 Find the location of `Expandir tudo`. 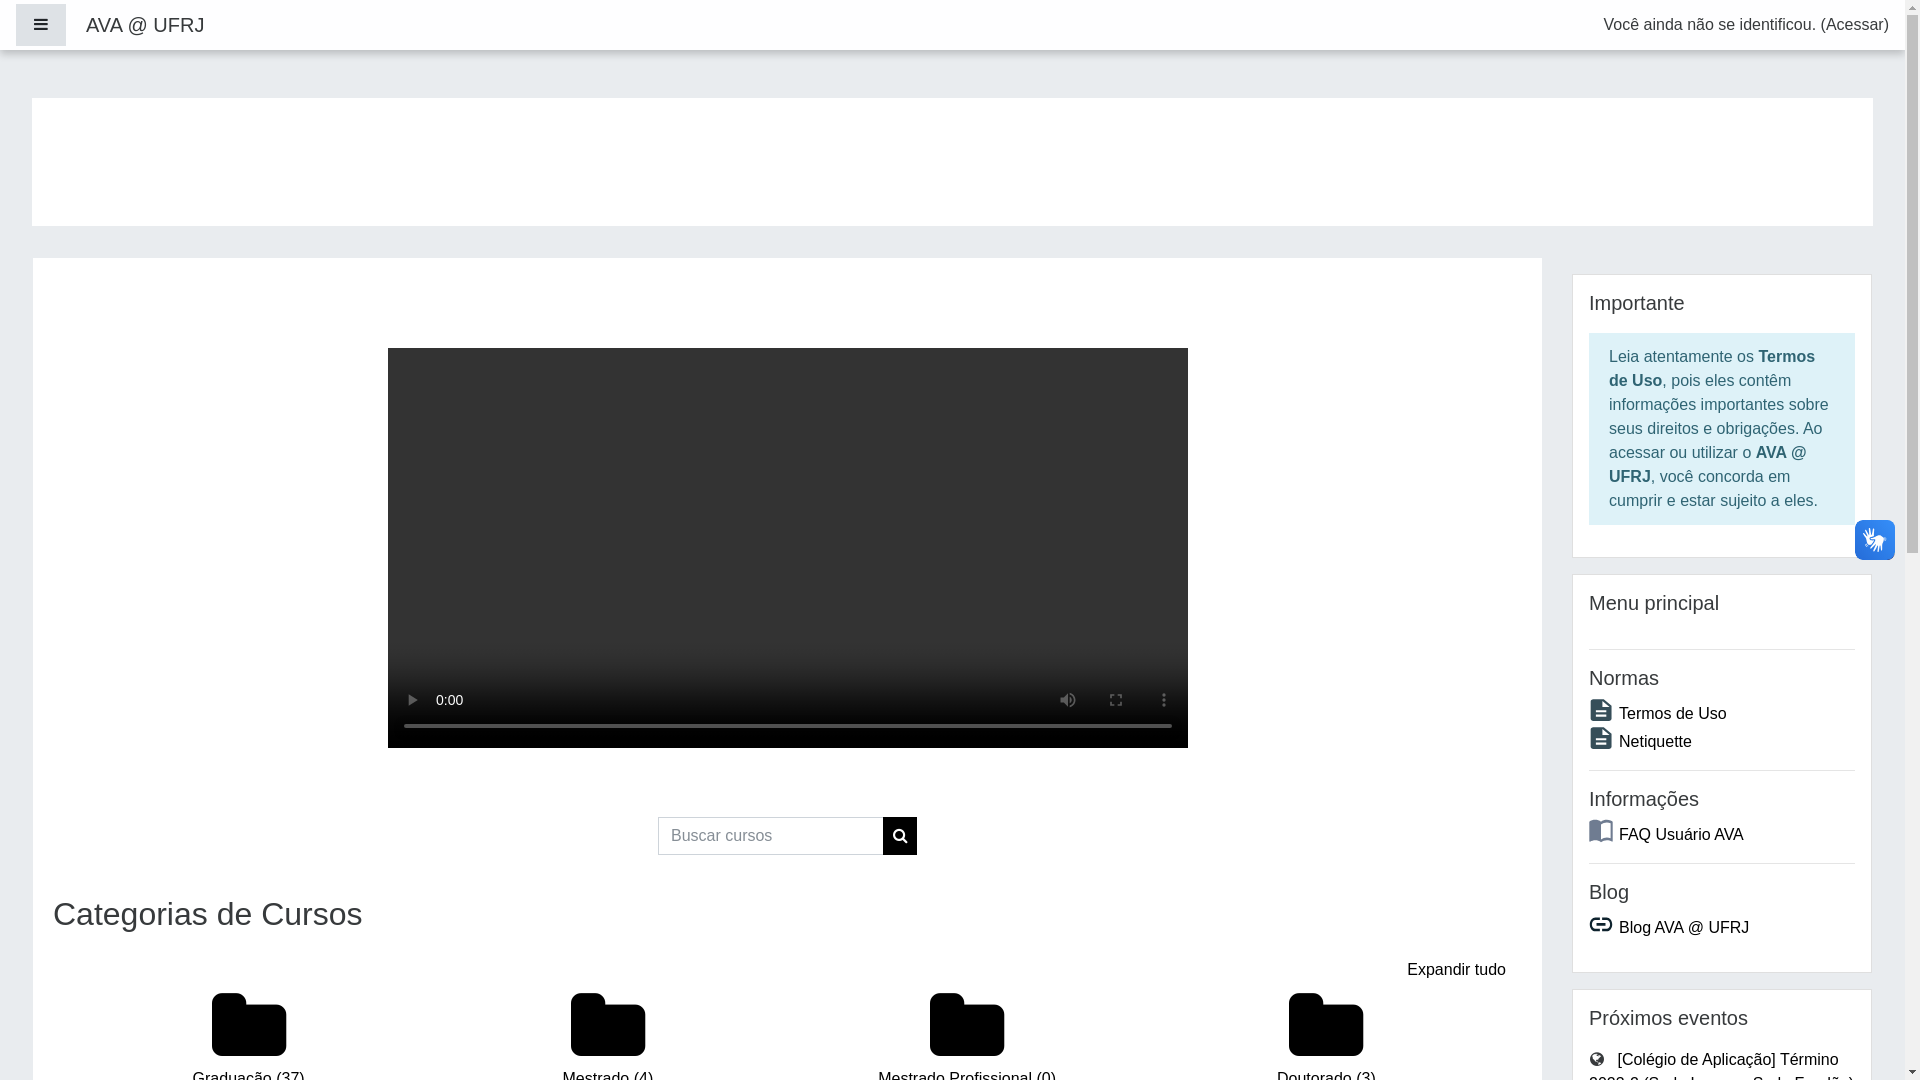

Expandir tudo is located at coordinates (1446, 970).